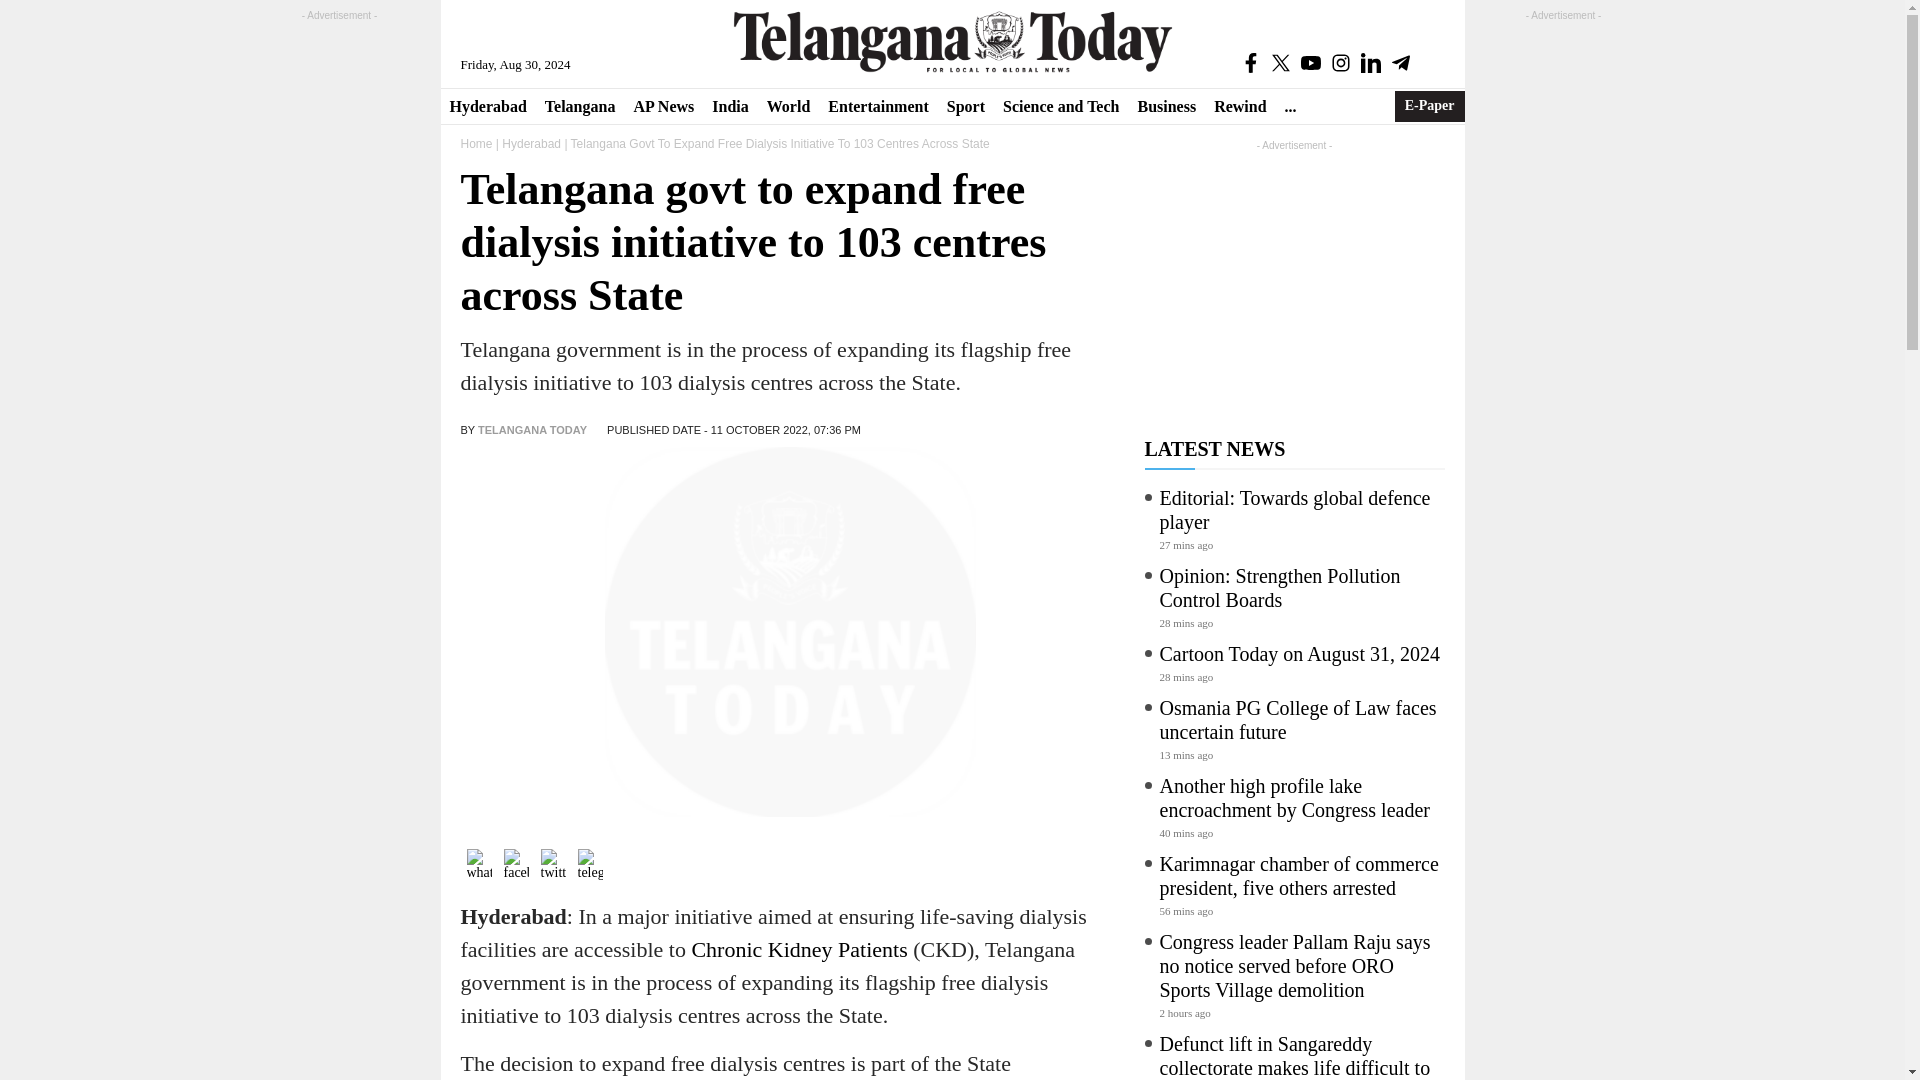 This screenshot has width=1920, height=1080. I want to click on Business, so click(1166, 106).